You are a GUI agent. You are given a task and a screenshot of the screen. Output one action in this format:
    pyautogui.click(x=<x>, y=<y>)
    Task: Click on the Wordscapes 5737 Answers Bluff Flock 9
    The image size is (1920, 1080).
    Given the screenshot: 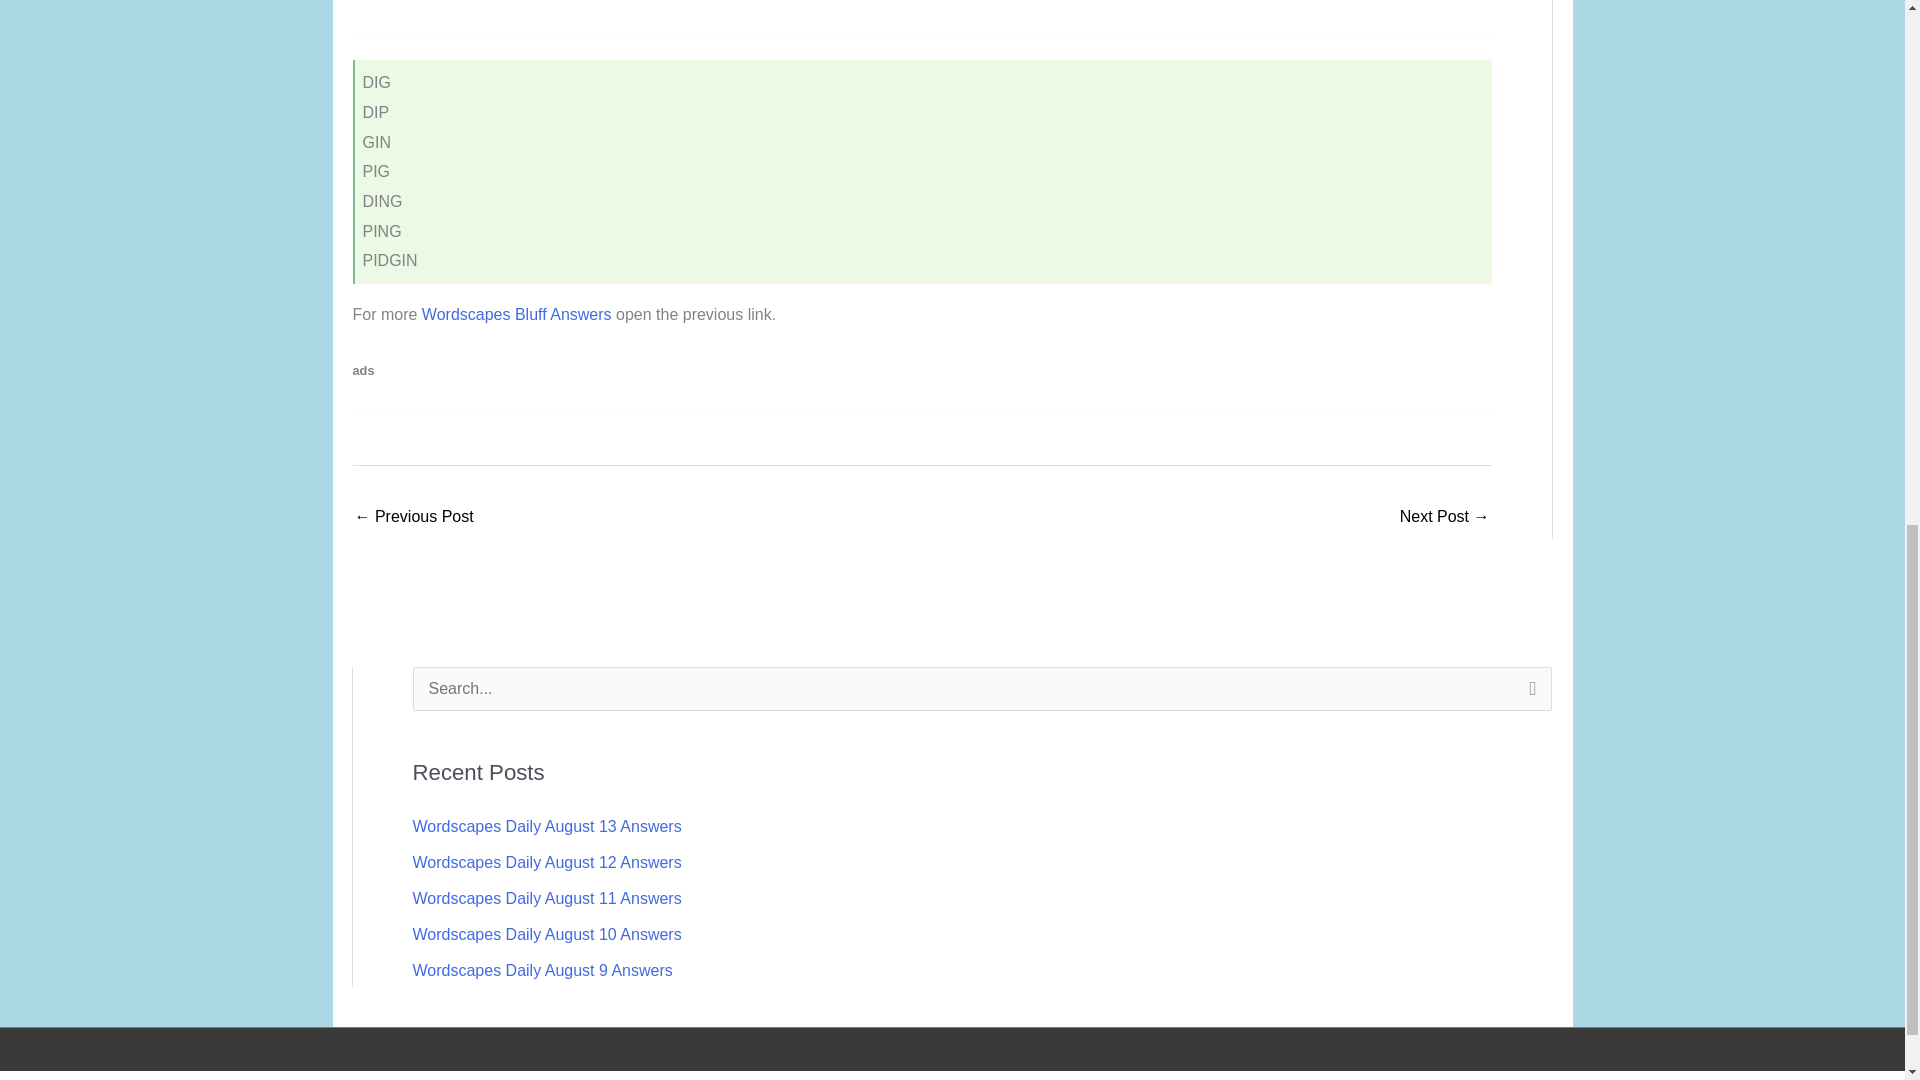 What is the action you would take?
    pyautogui.click(x=412, y=518)
    